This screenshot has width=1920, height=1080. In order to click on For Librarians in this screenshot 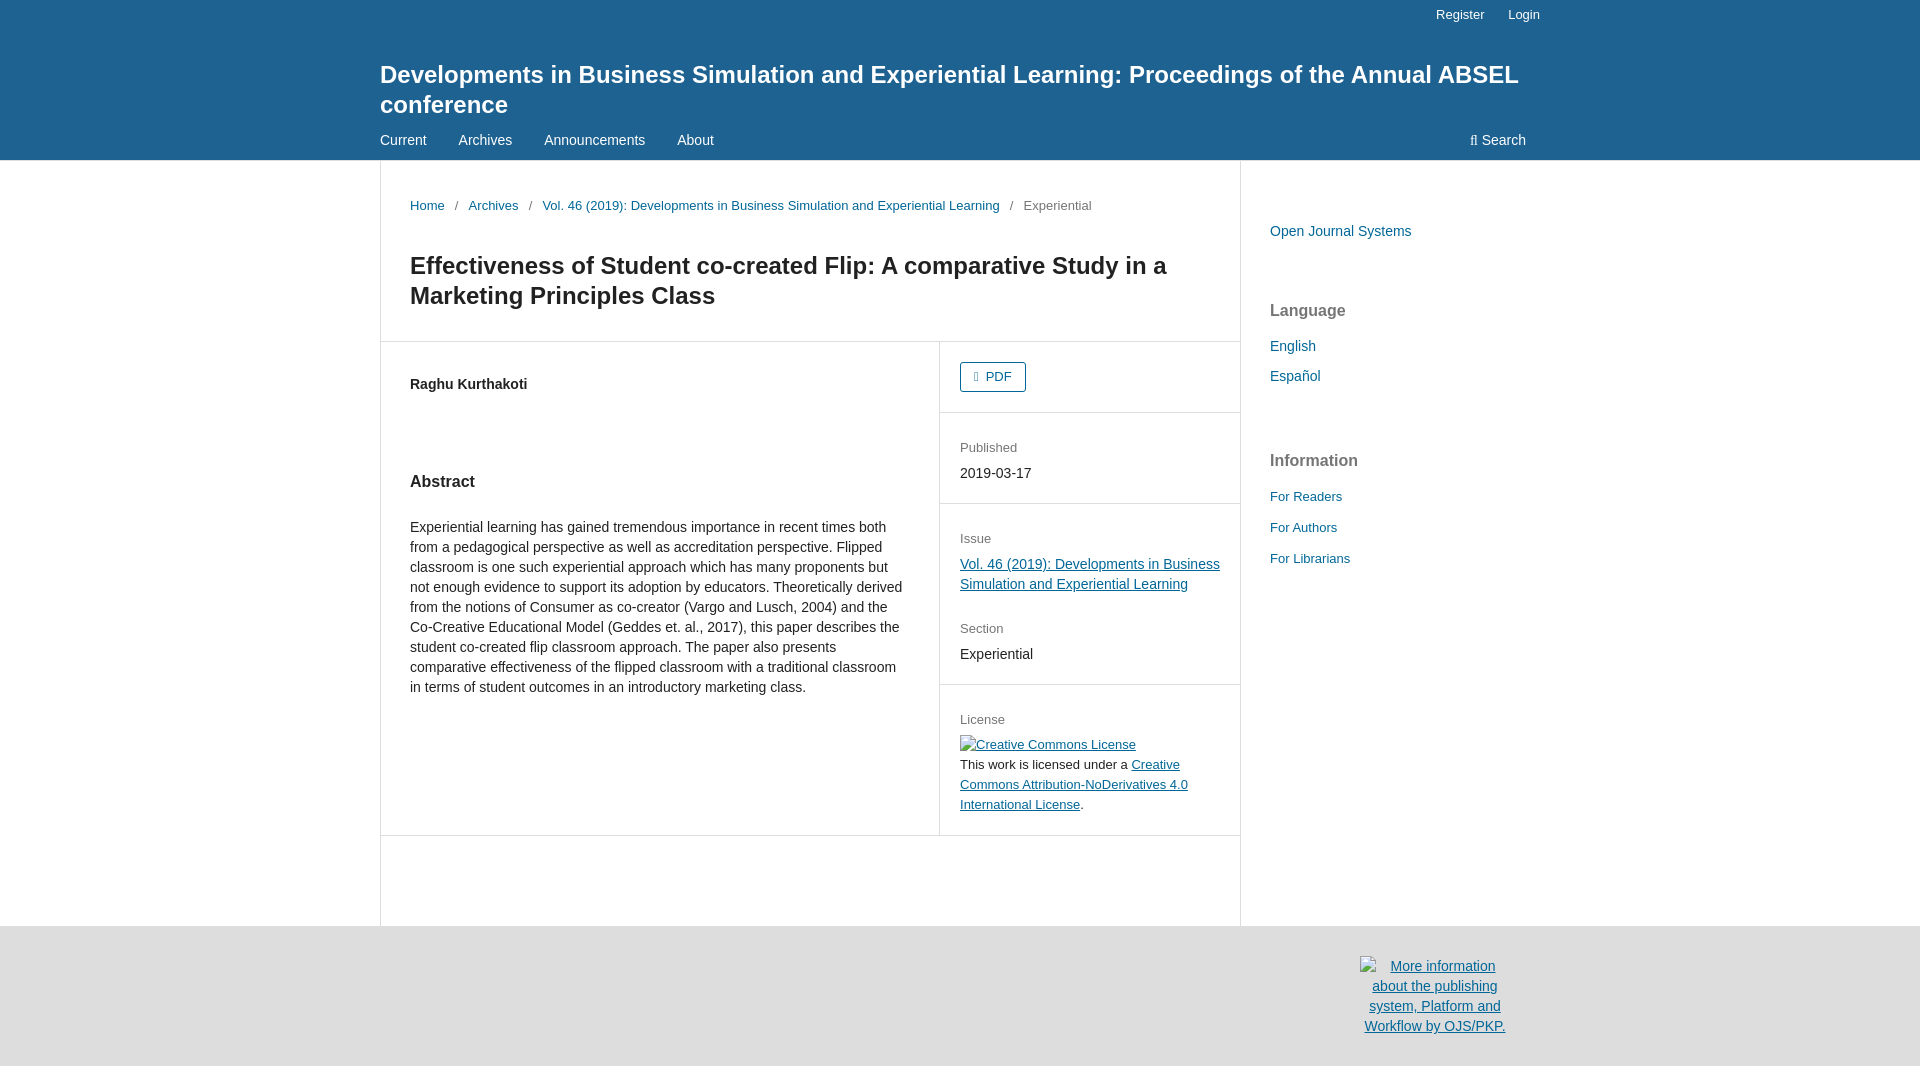, I will do `click(1309, 558)`.